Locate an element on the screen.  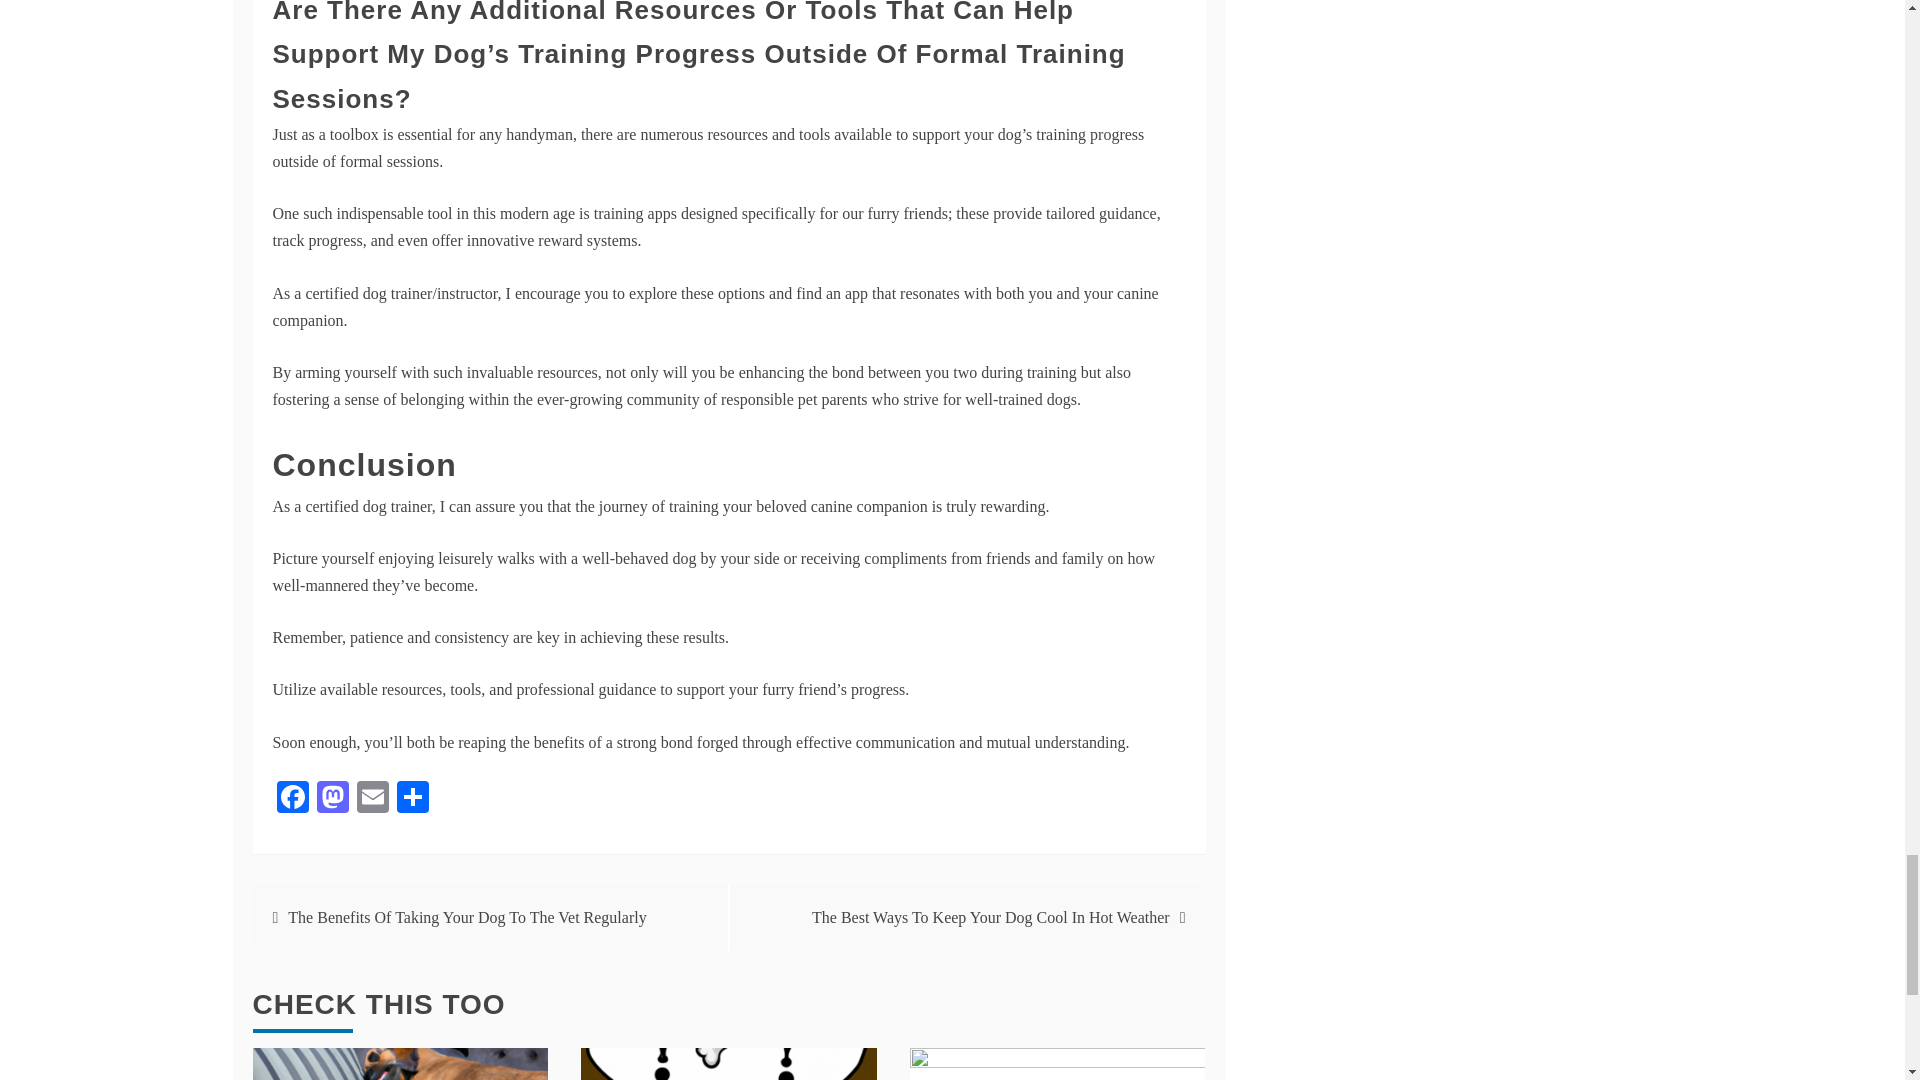
Mastodon is located at coordinates (331, 798).